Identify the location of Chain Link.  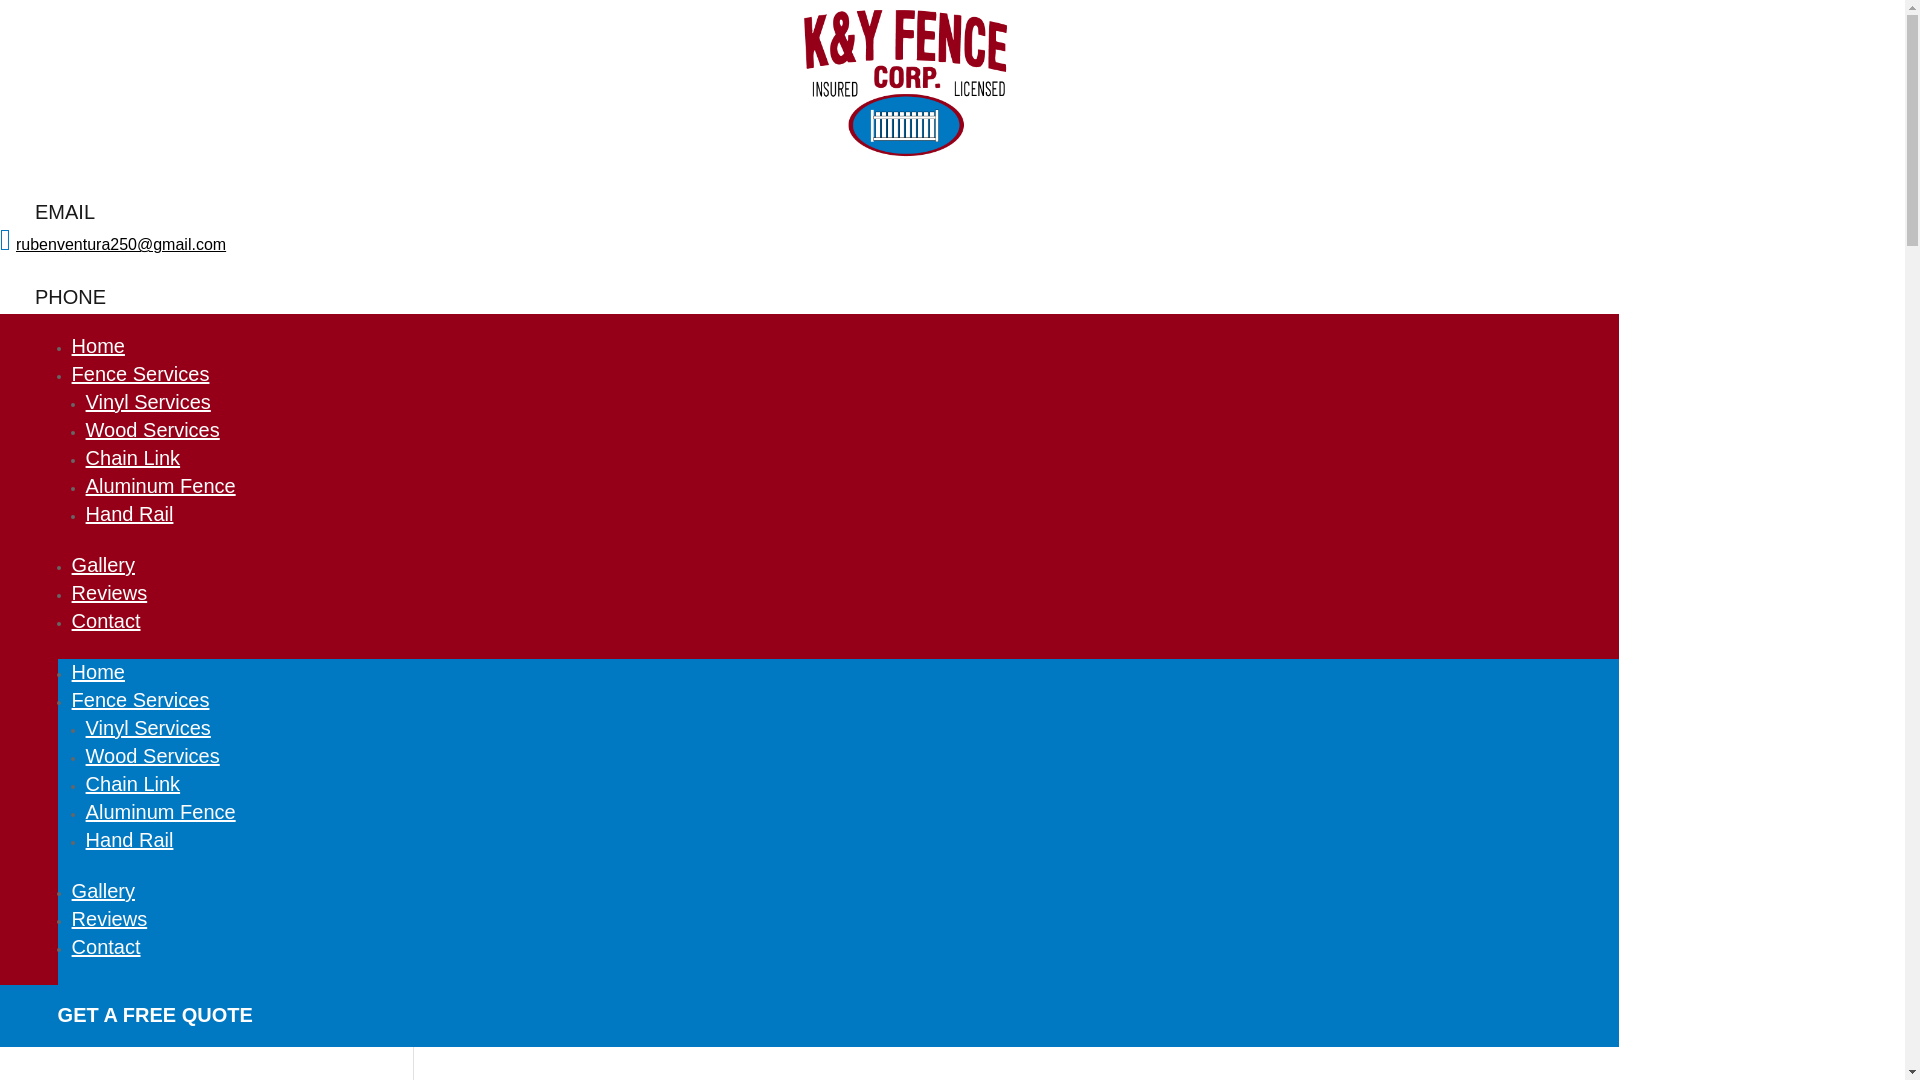
(133, 784).